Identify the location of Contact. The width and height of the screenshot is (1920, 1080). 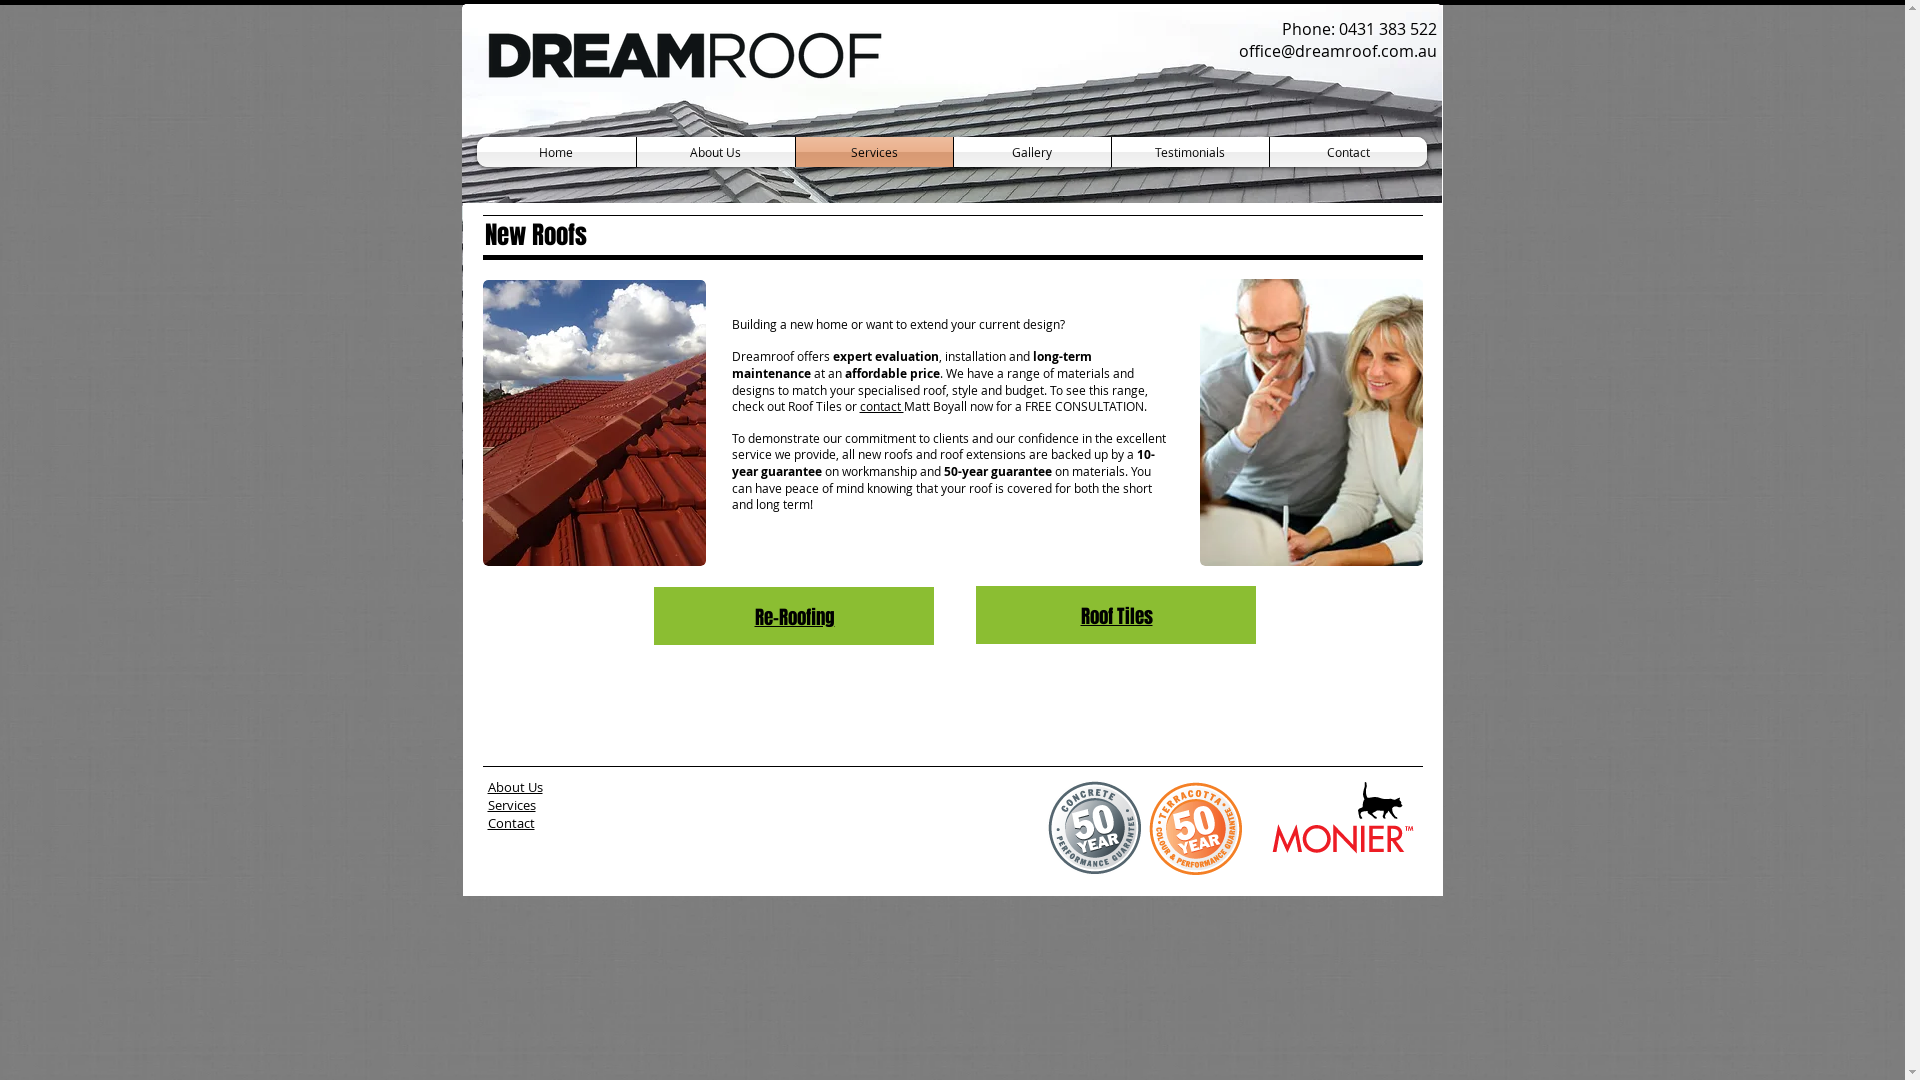
(512, 823).